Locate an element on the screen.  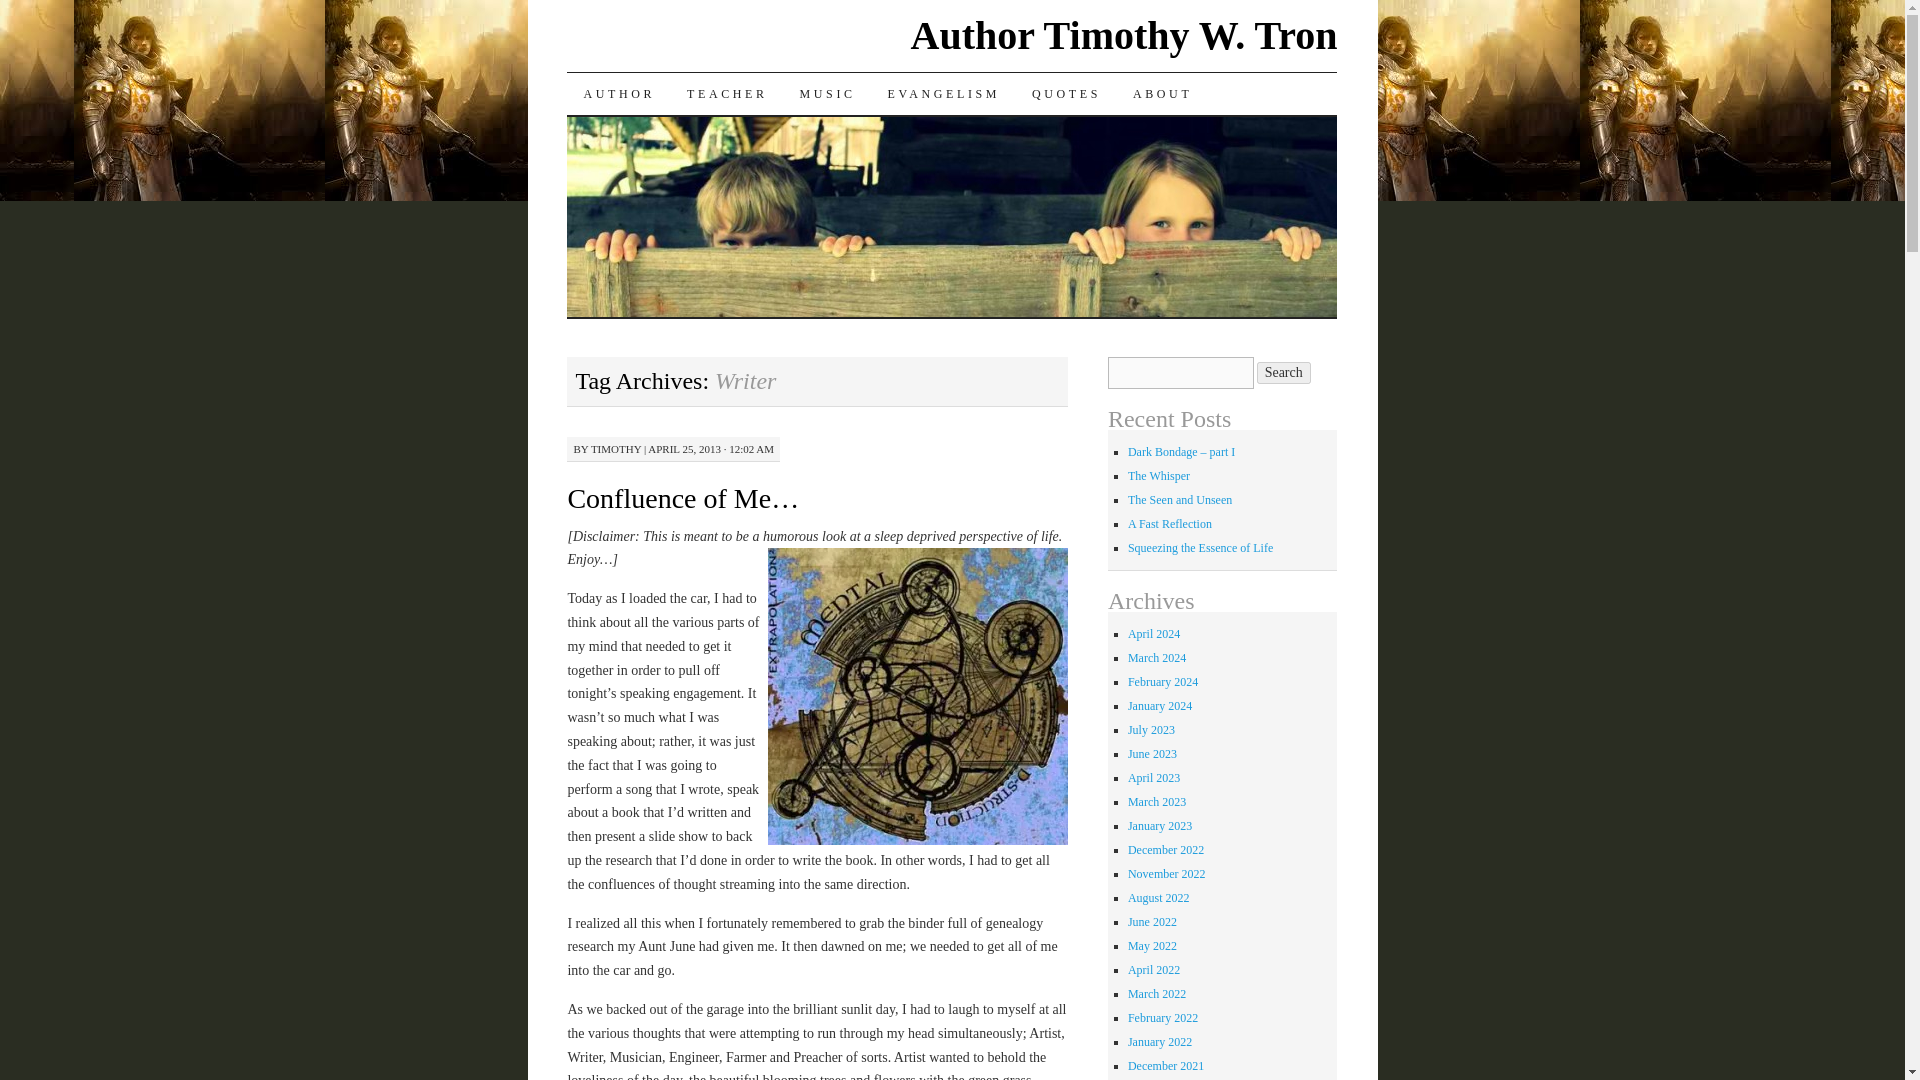
SKIP TO CONTENT is located at coordinates (582, 134).